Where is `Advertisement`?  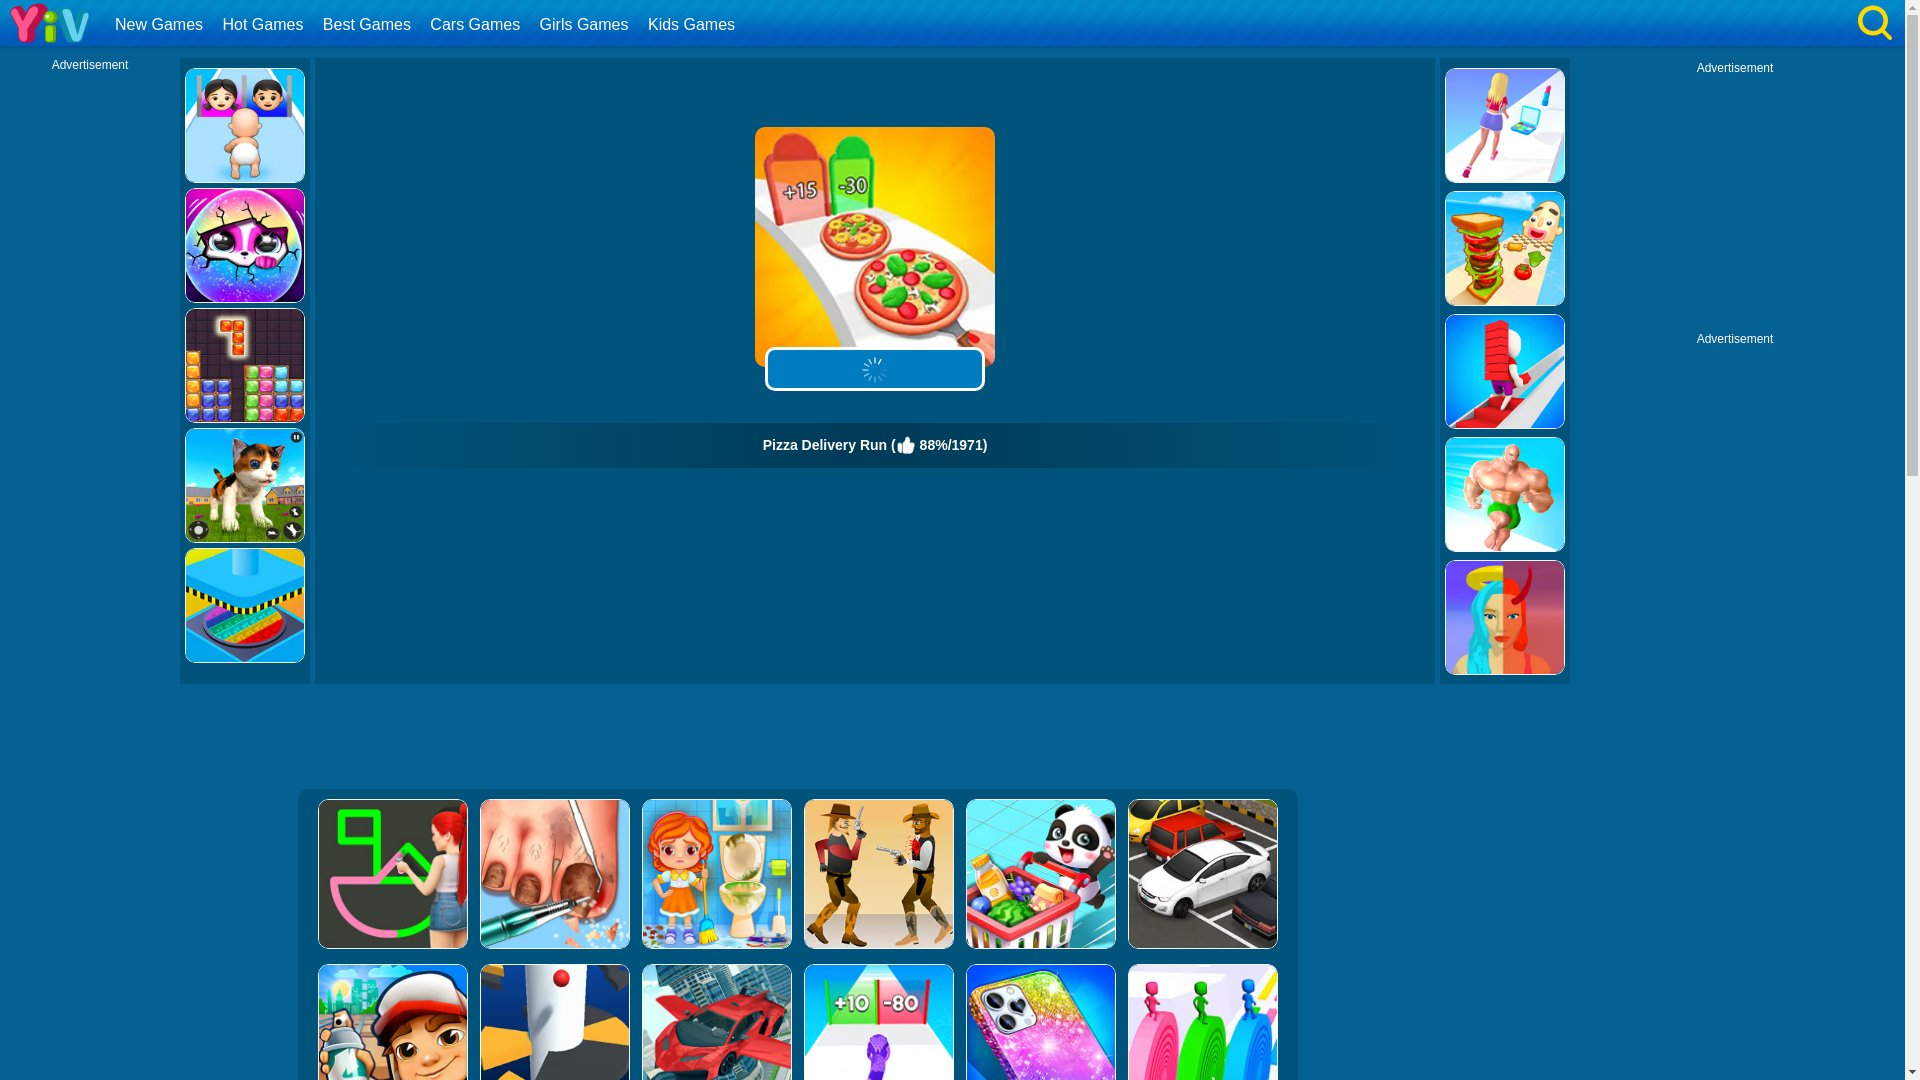 Advertisement is located at coordinates (1735, 200).